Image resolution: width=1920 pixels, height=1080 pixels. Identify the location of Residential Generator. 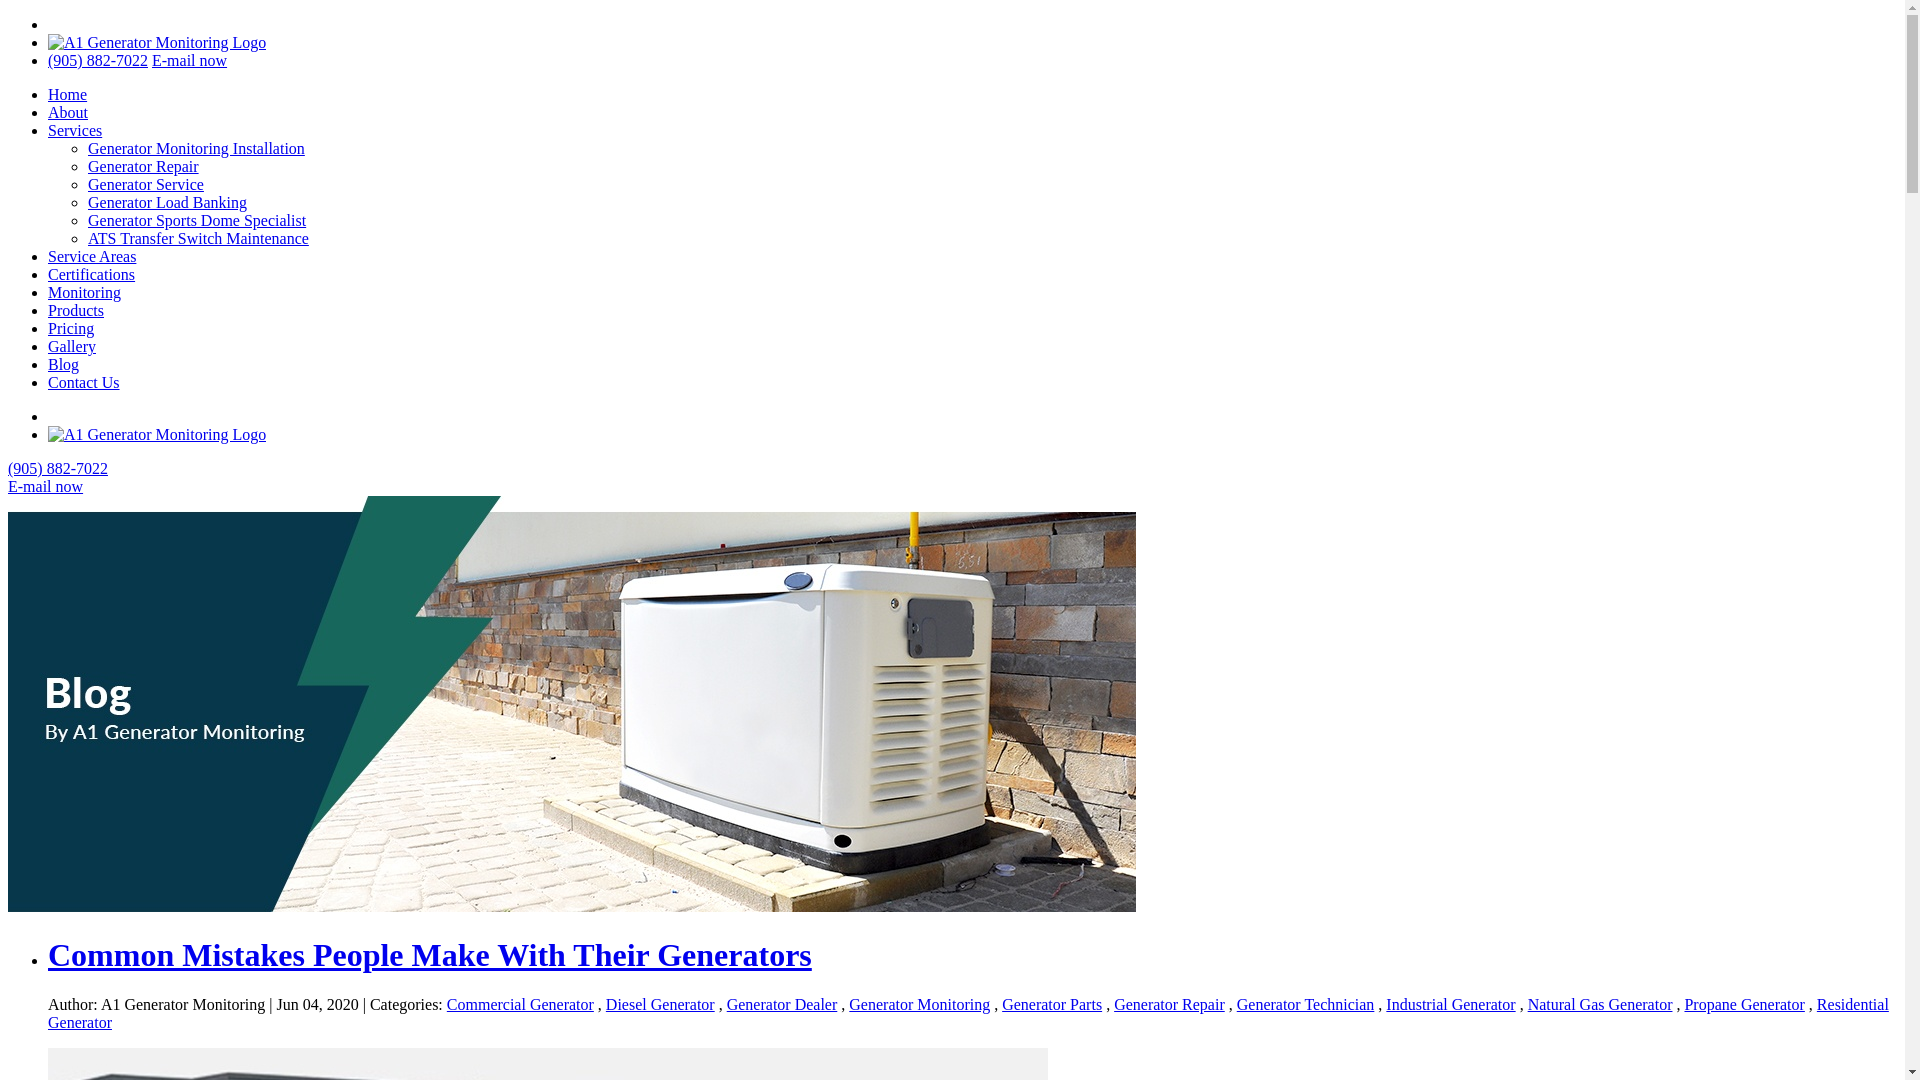
(968, 1014).